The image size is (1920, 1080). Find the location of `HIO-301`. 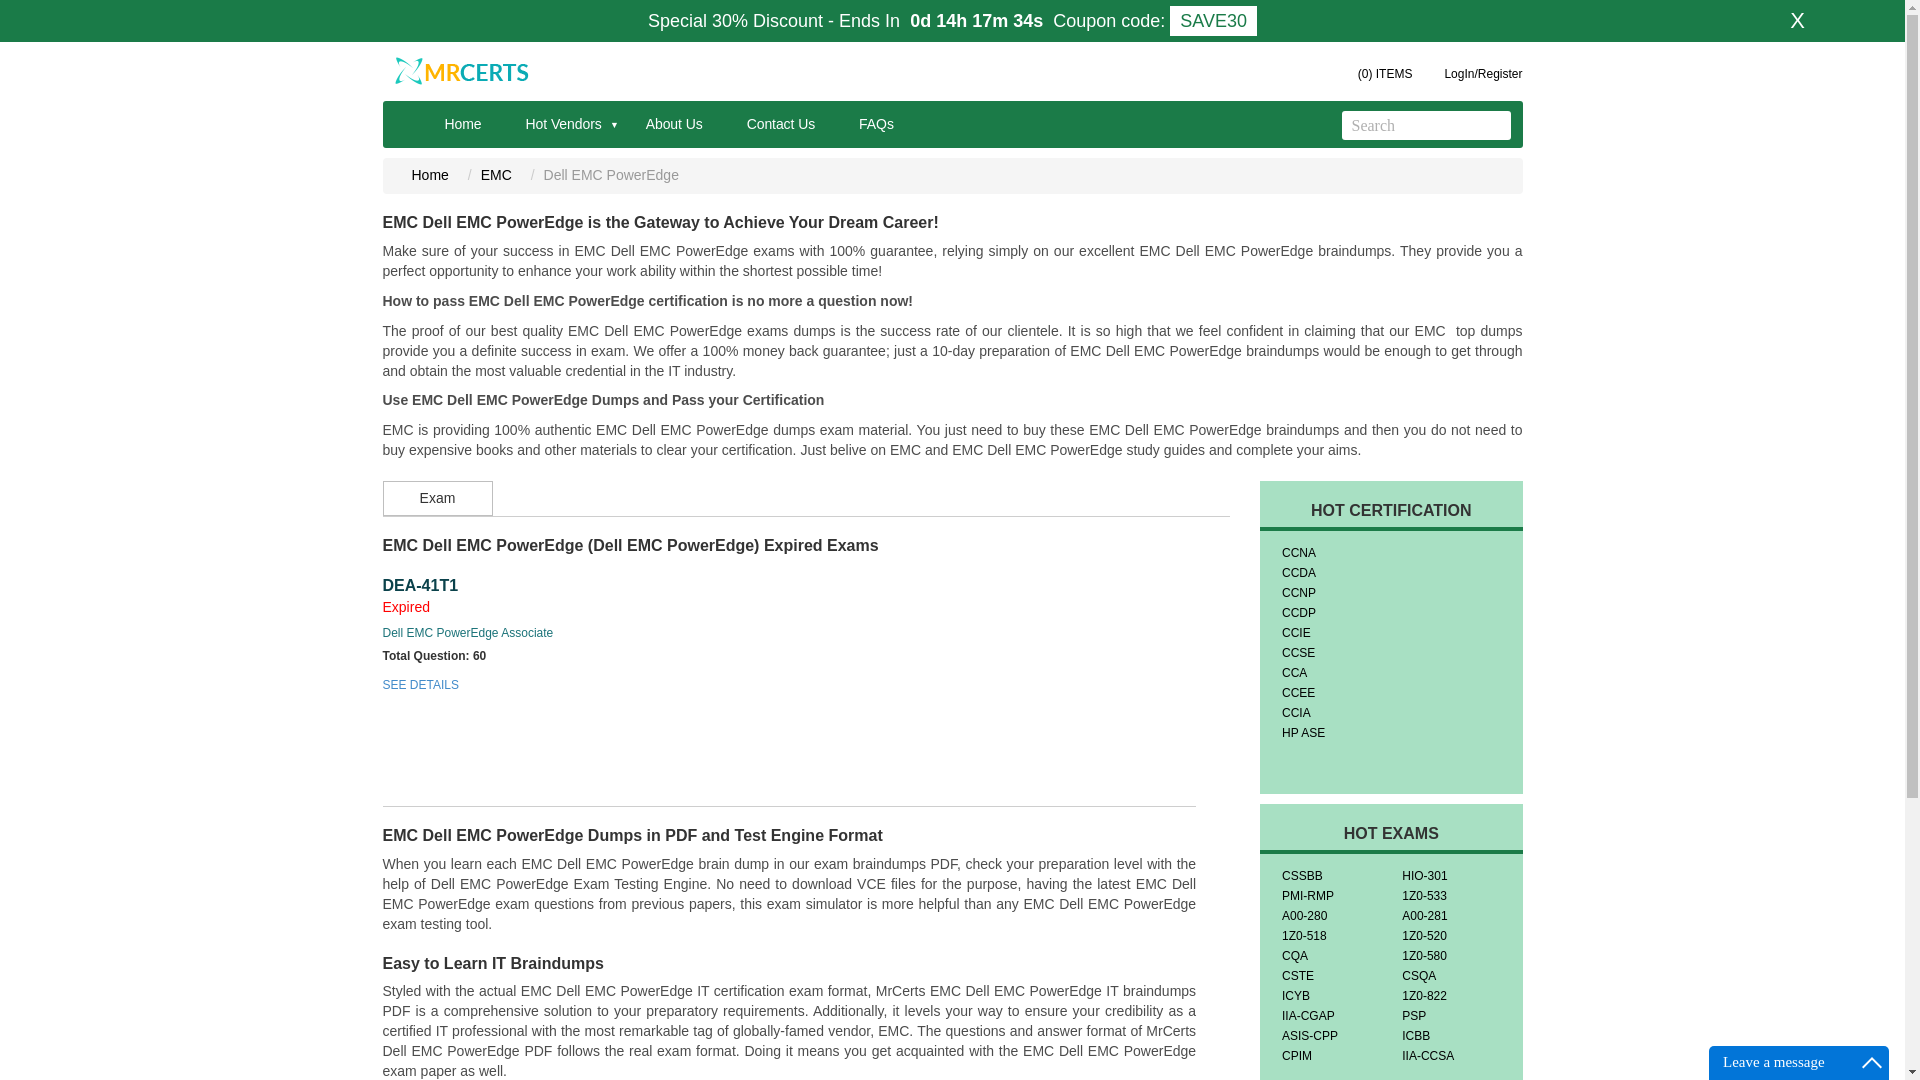

HIO-301 is located at coordinates (1424, 876).